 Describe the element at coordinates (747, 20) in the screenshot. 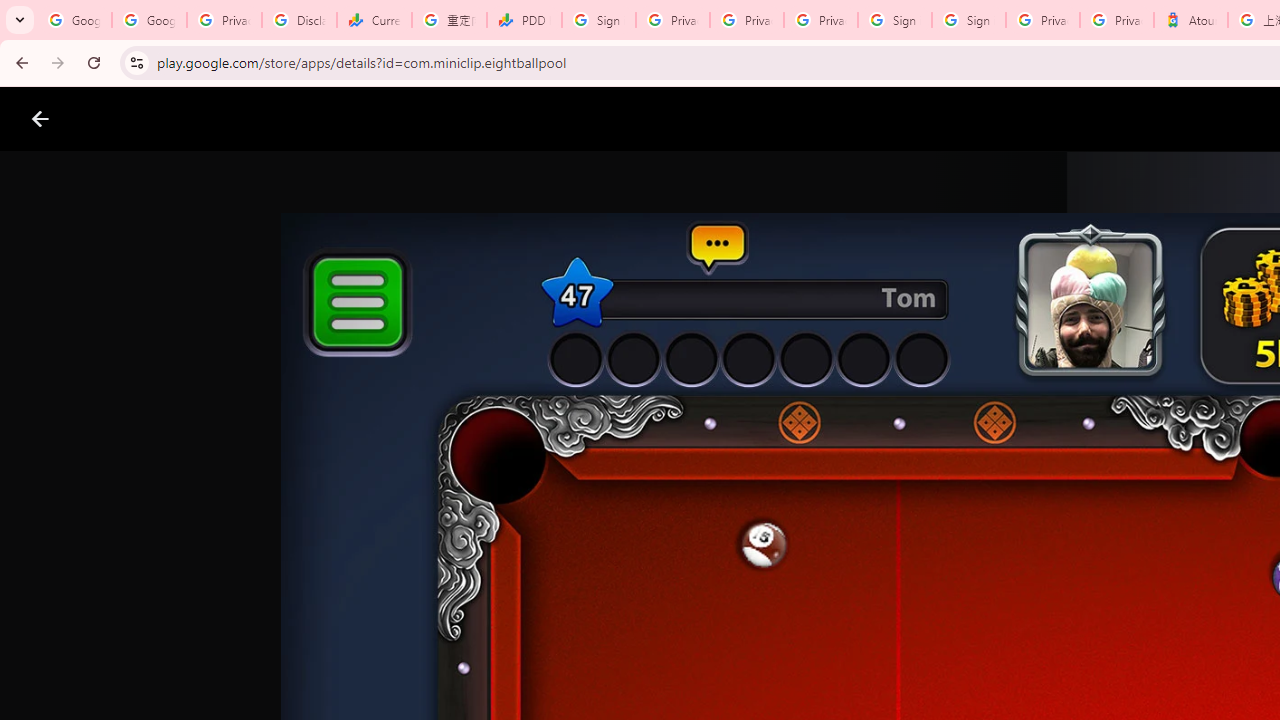

I see `Privacy Checkup` at that location.